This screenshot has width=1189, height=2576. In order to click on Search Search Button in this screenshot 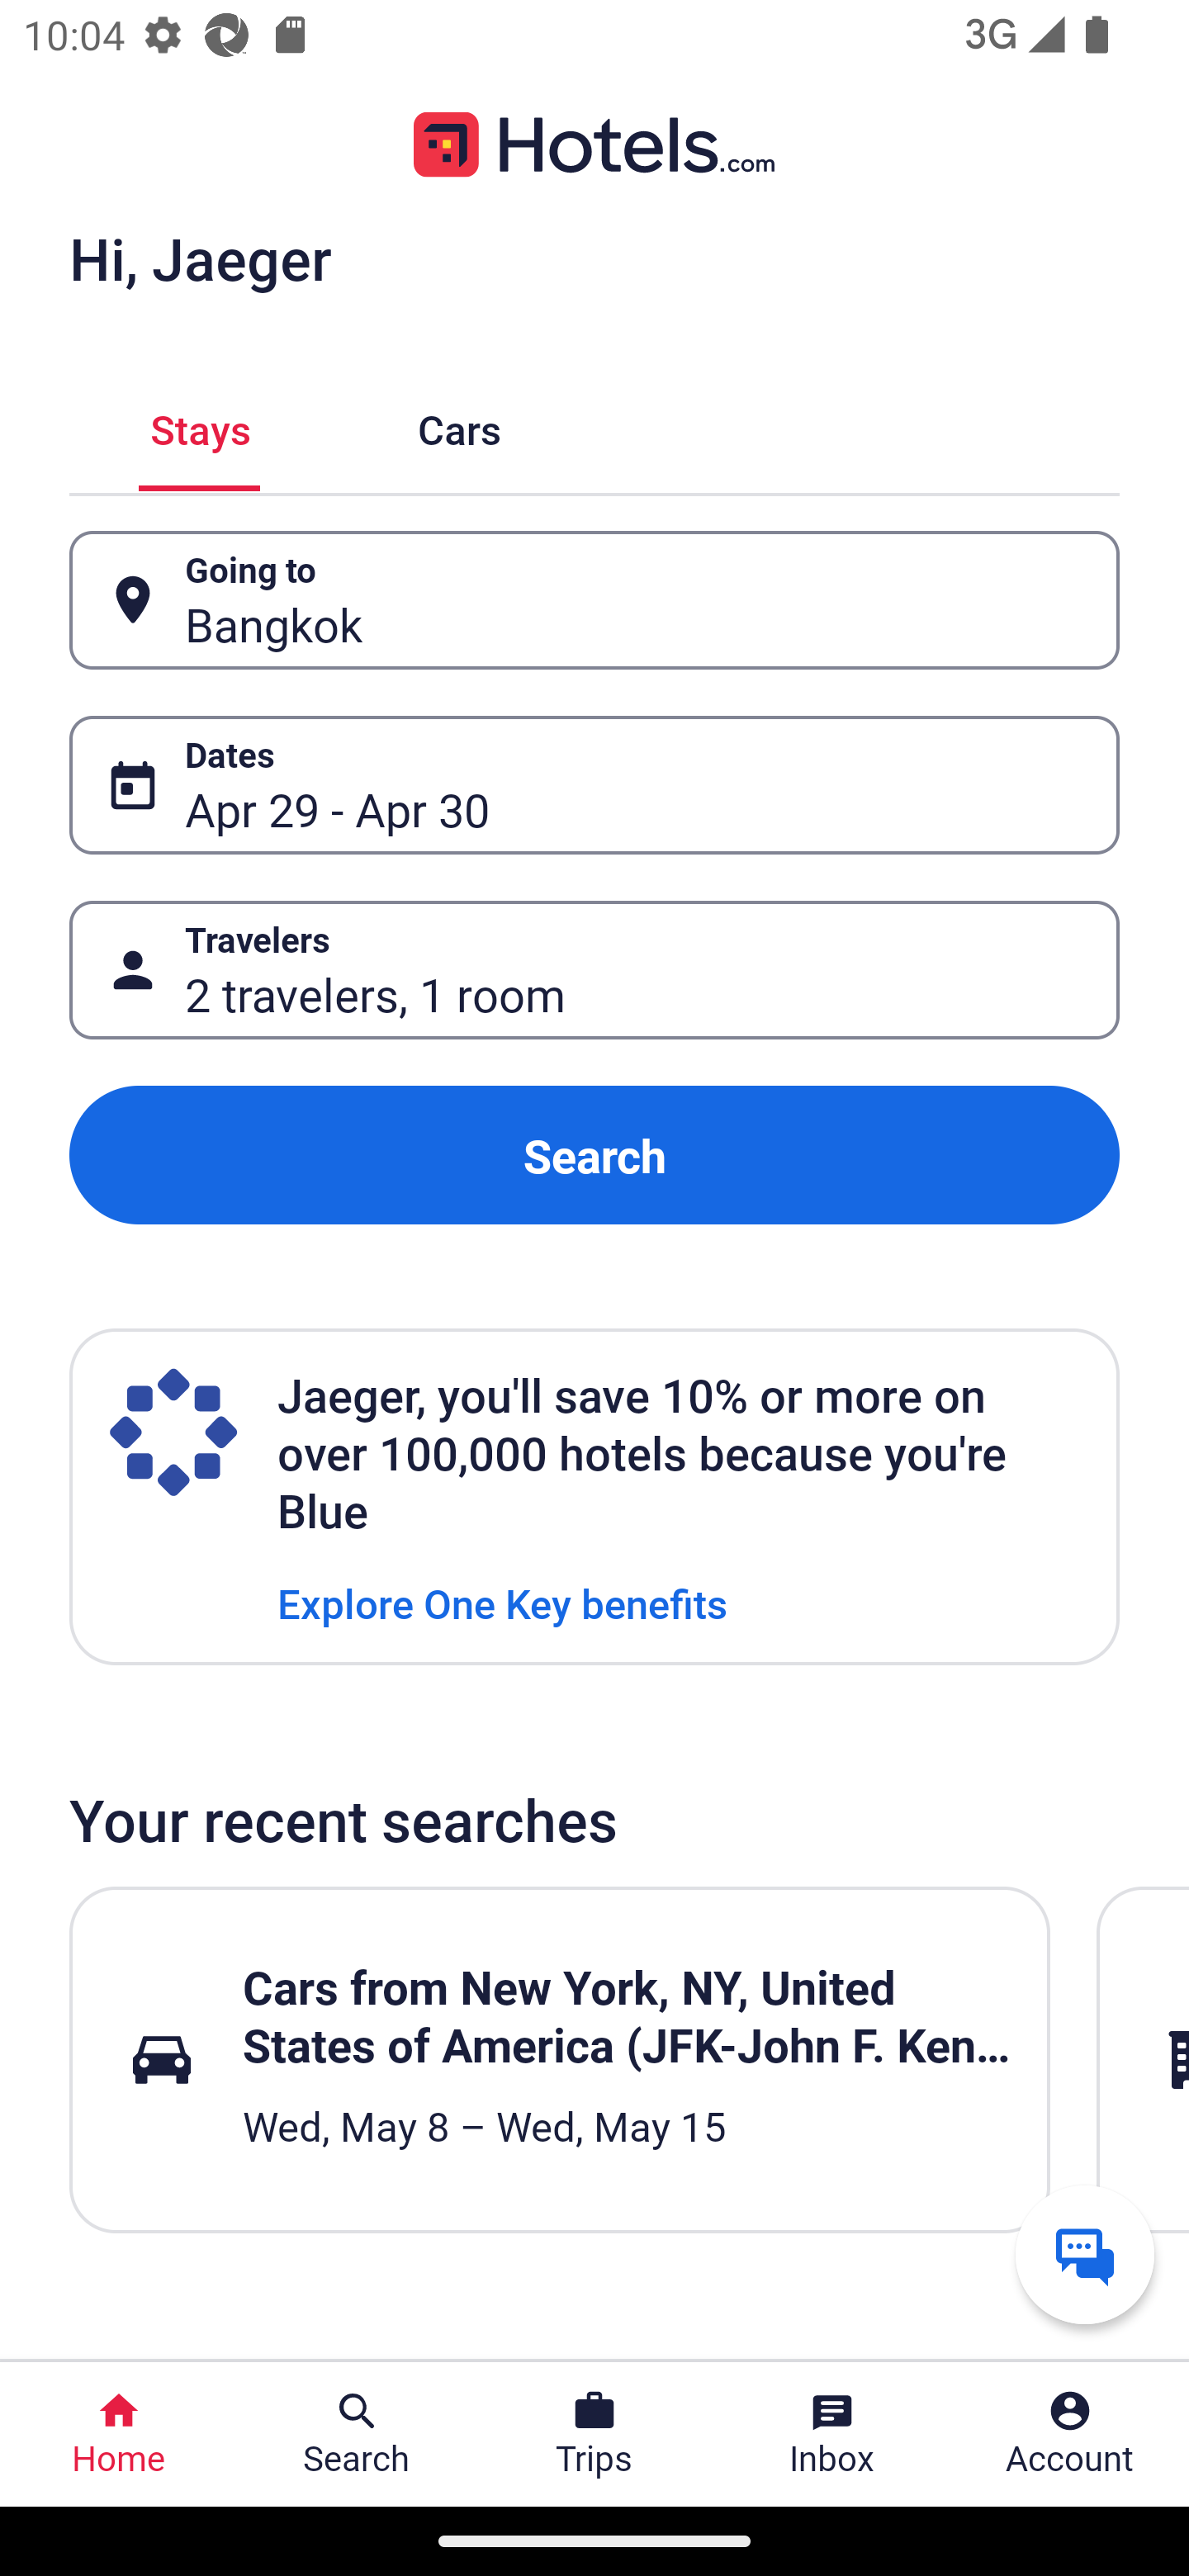, I will do `click(357, 2434)`.